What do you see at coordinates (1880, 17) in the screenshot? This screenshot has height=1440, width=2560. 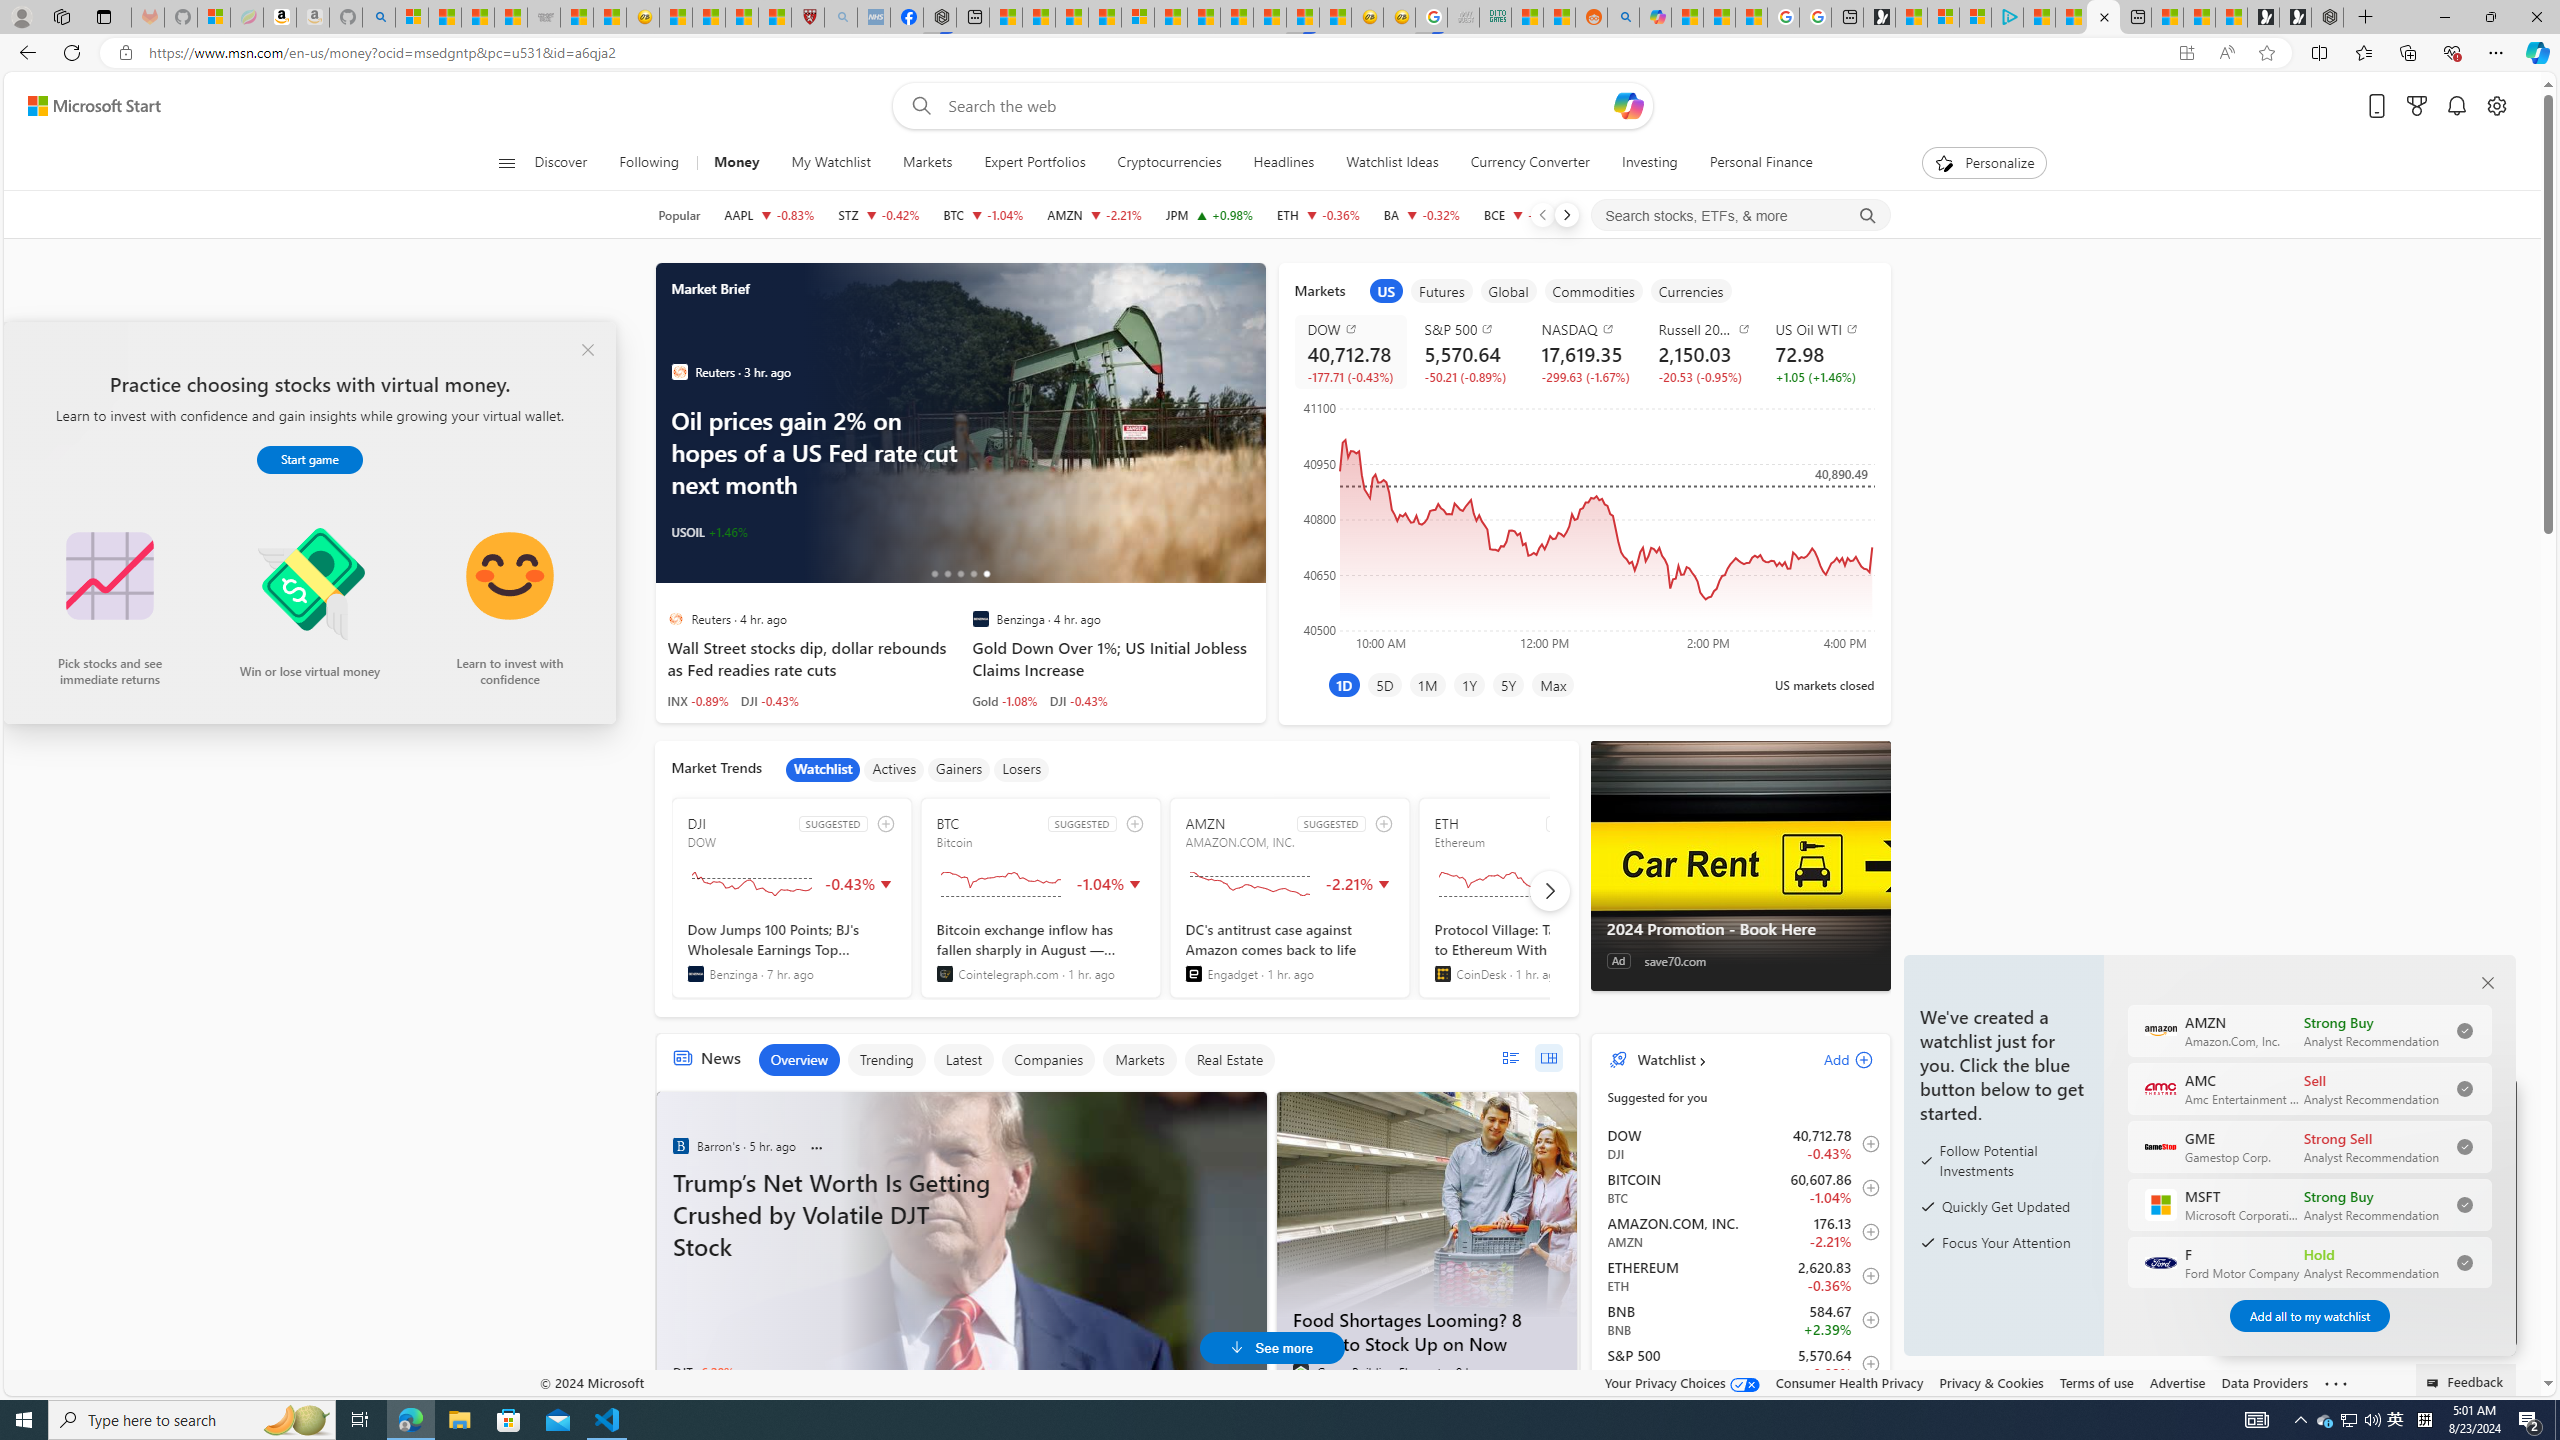 I see `Microsoft Start Gaming` at bounding box center [1880, 17].